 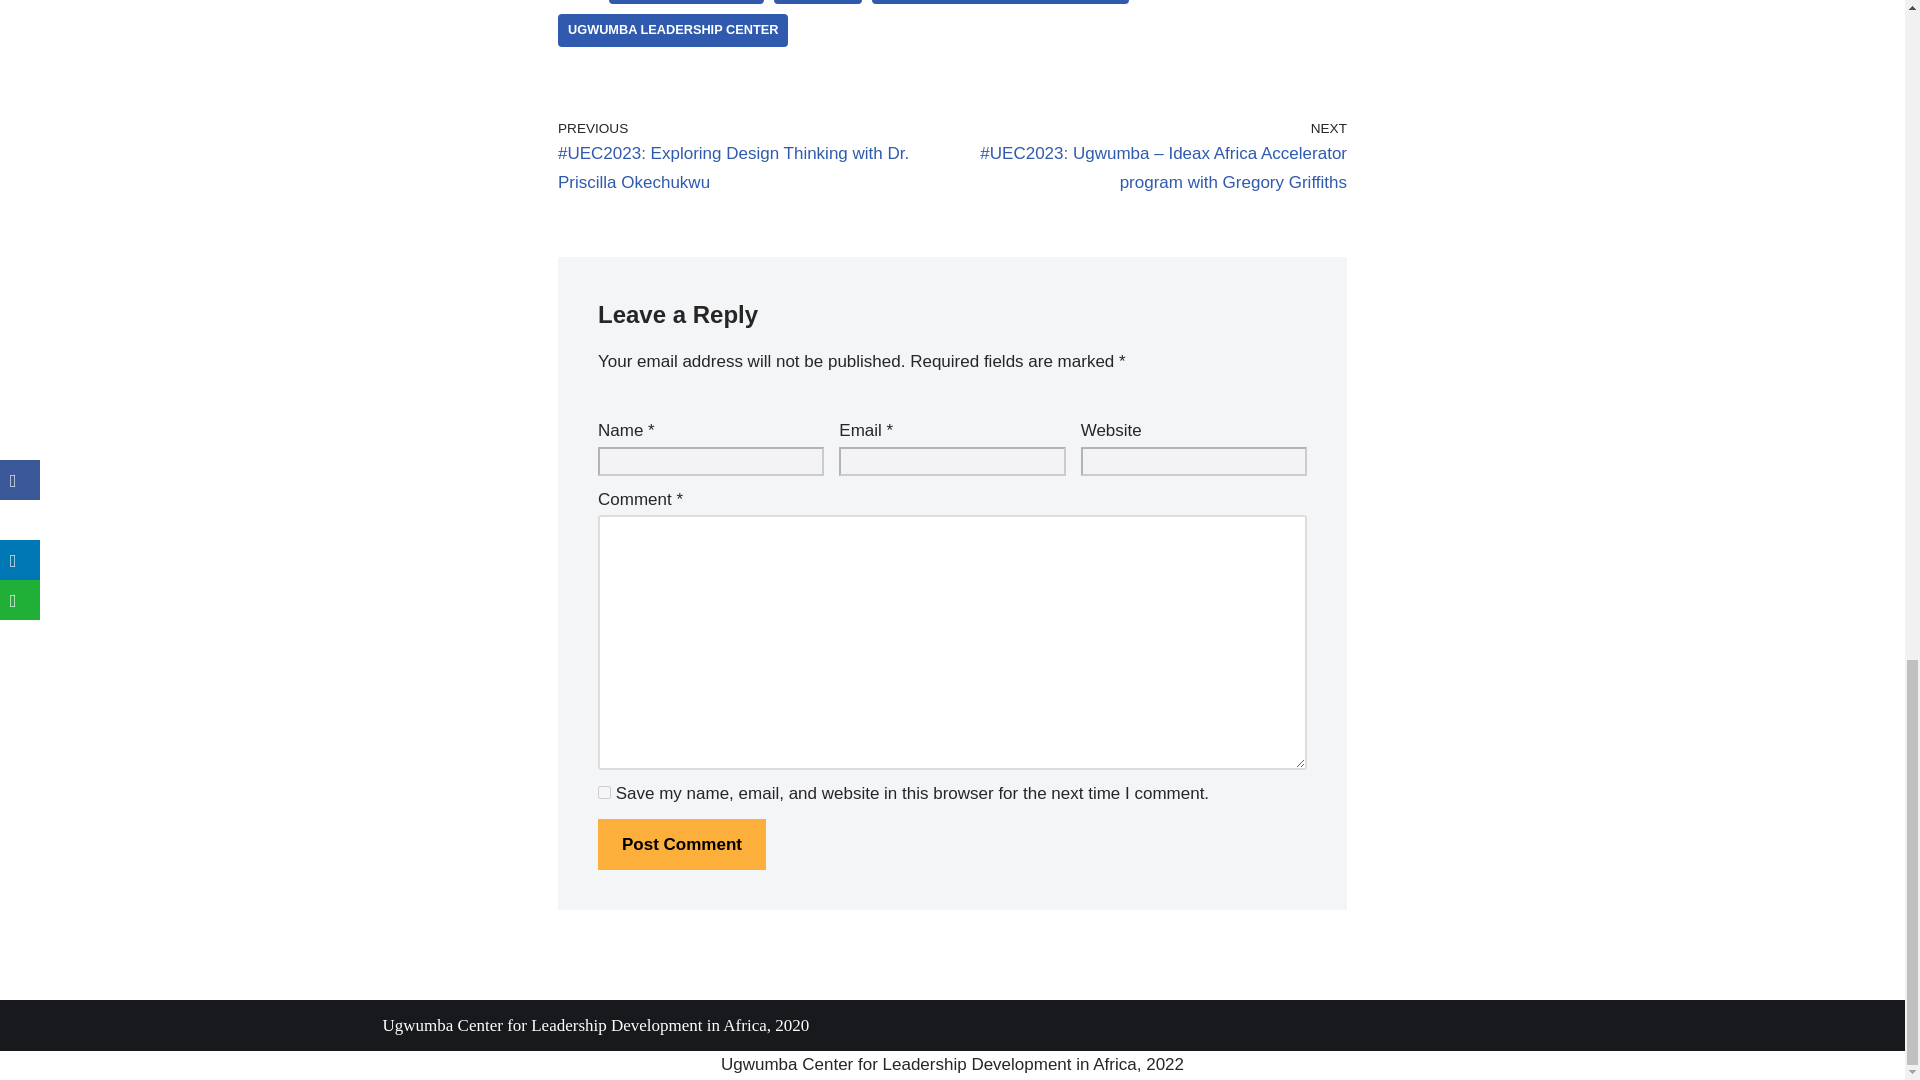 What do you see at coordinates (672, 30) in the screenshot?
I see `UGWUMBA LEADERSHIP CENTER` at bounding box center [672, 30].